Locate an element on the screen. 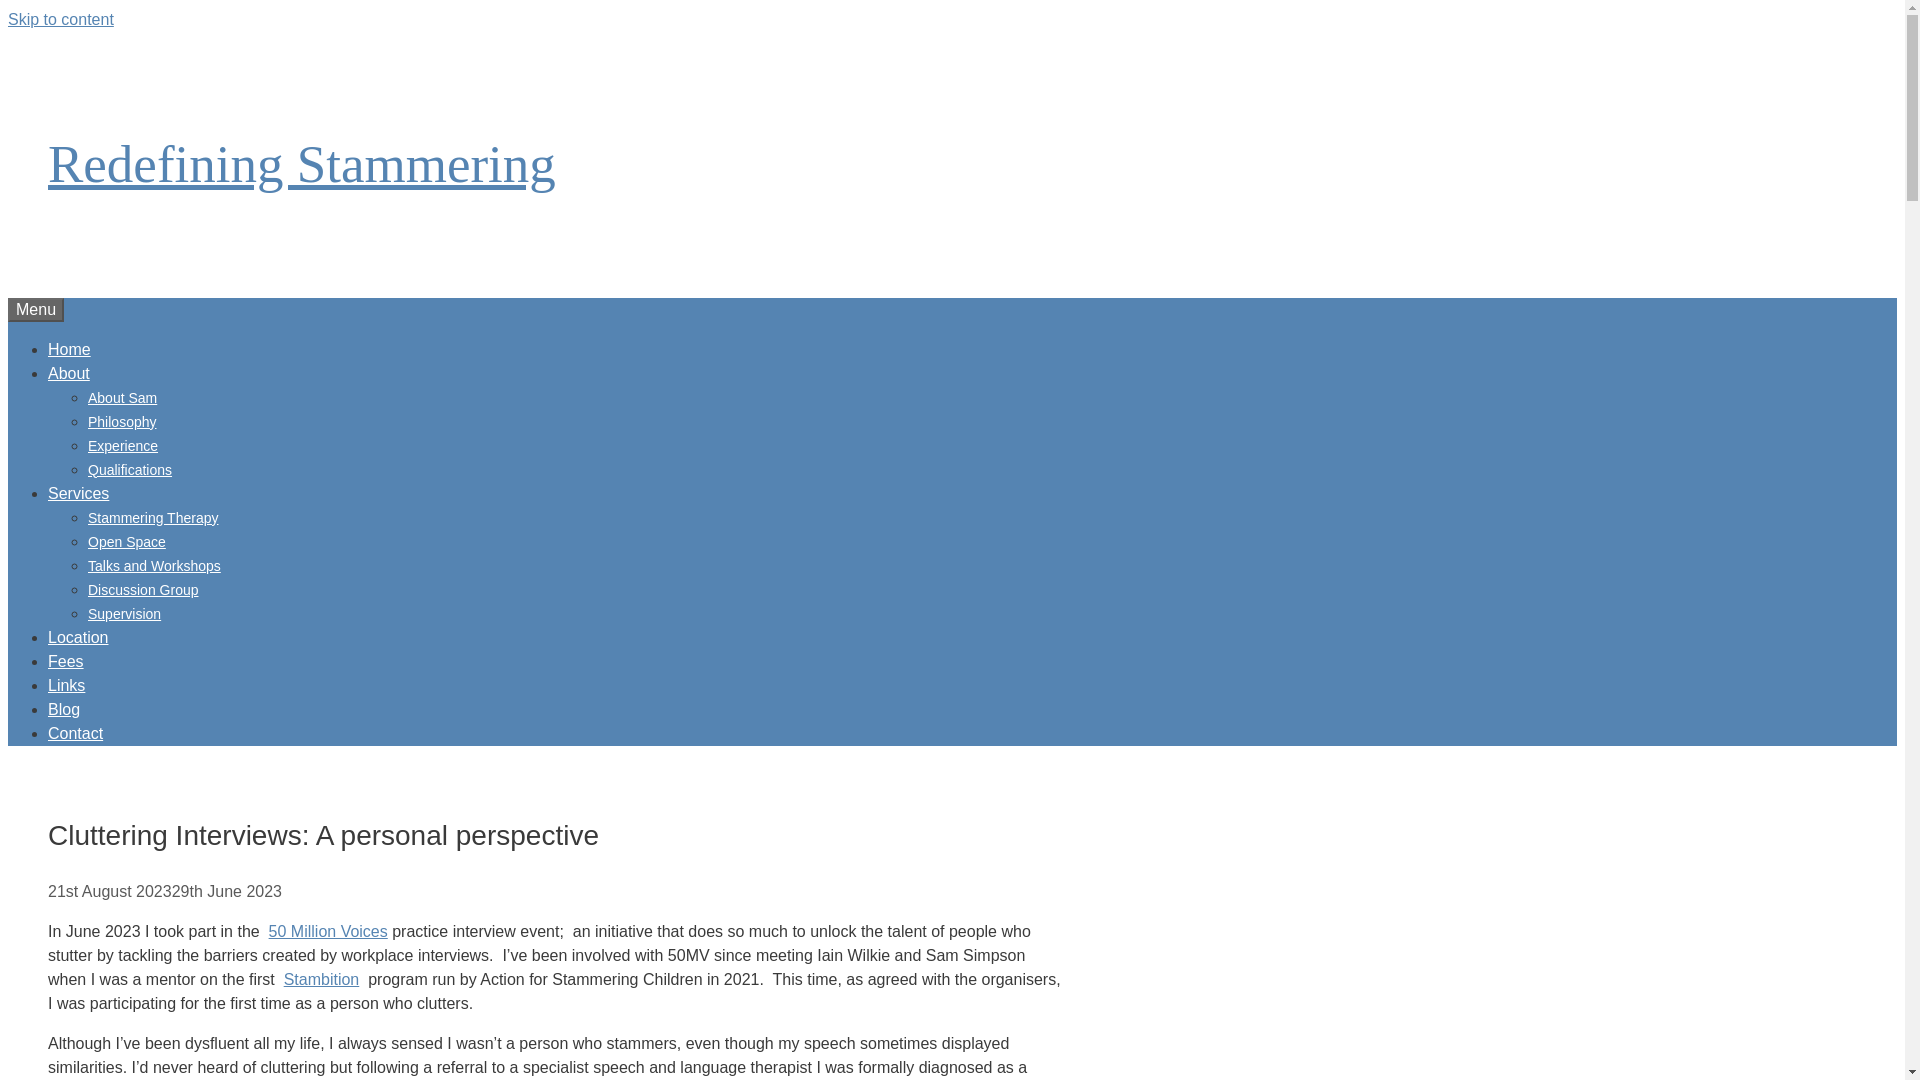 The image size is (1920, 1080). Menu is located at coordinates (35, 310).